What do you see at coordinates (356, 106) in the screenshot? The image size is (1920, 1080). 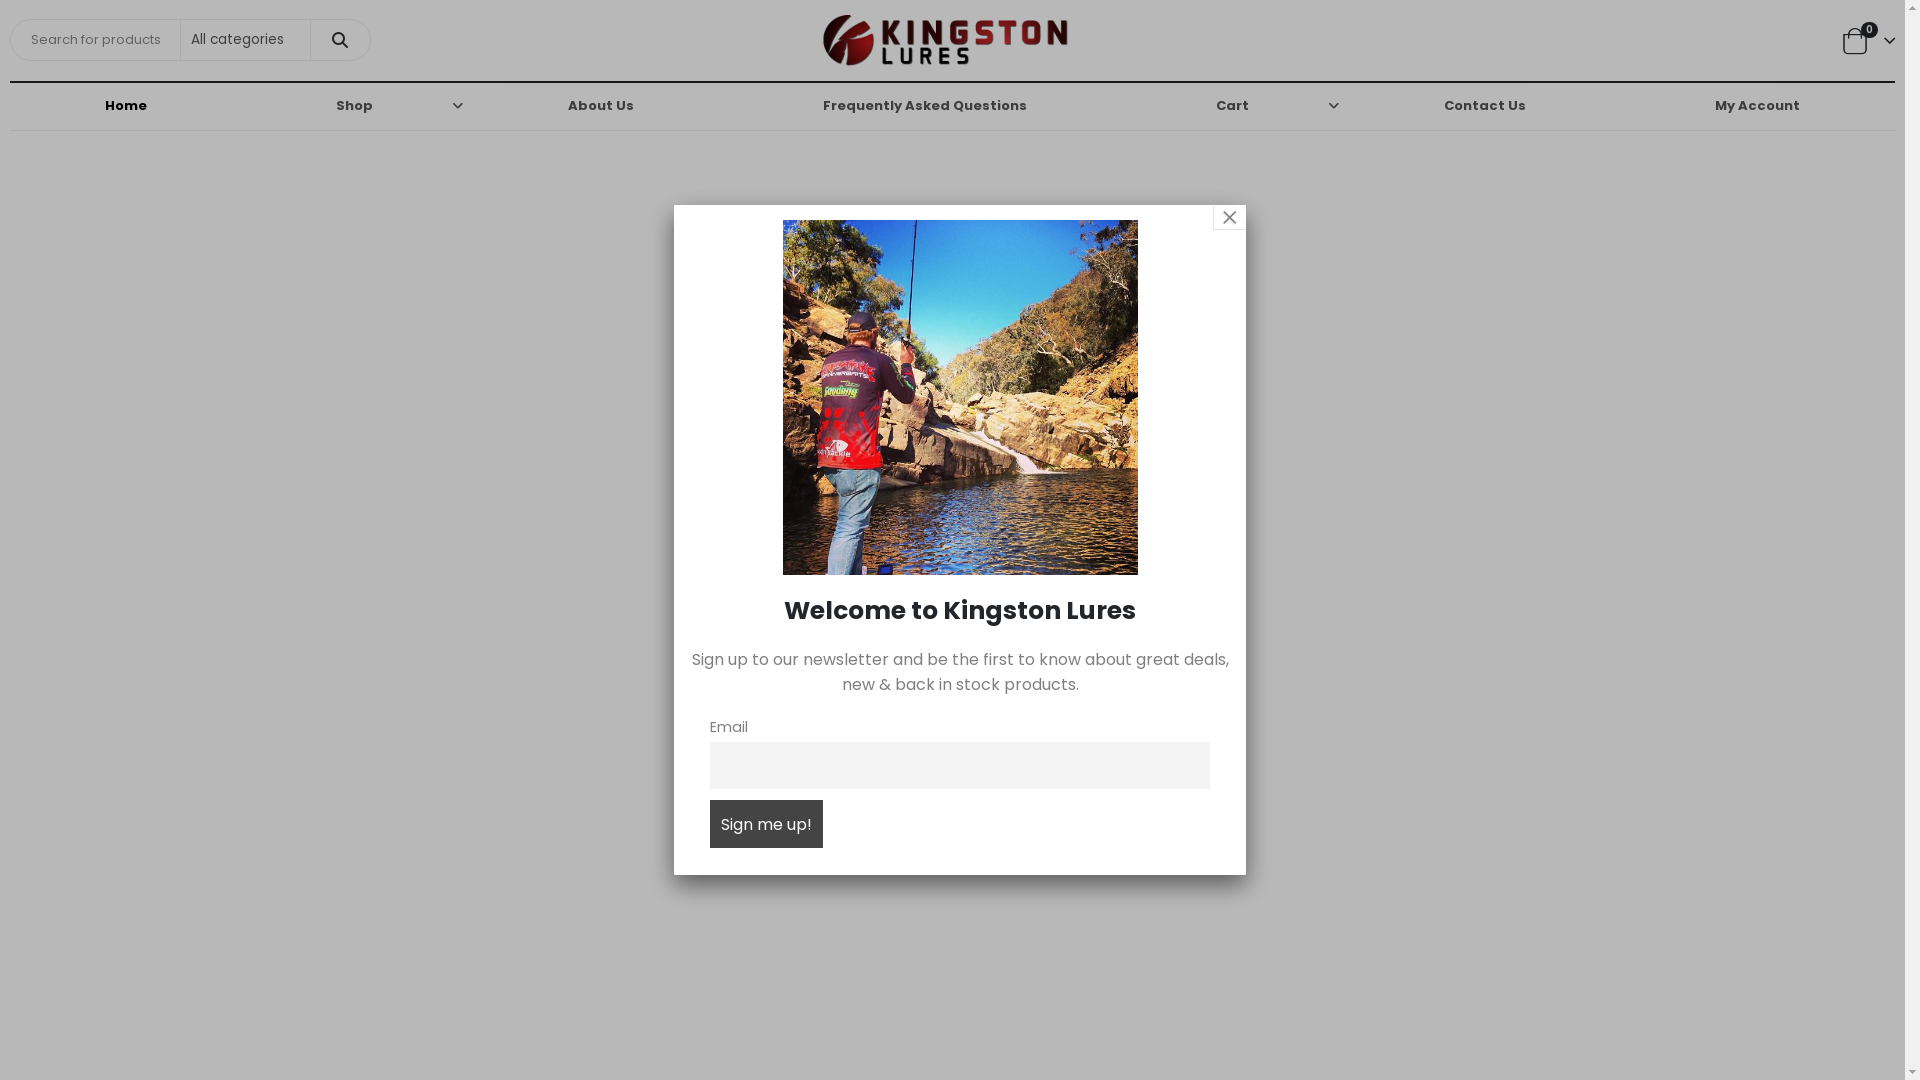 I see `Shop` at bounding box center [356, 106].